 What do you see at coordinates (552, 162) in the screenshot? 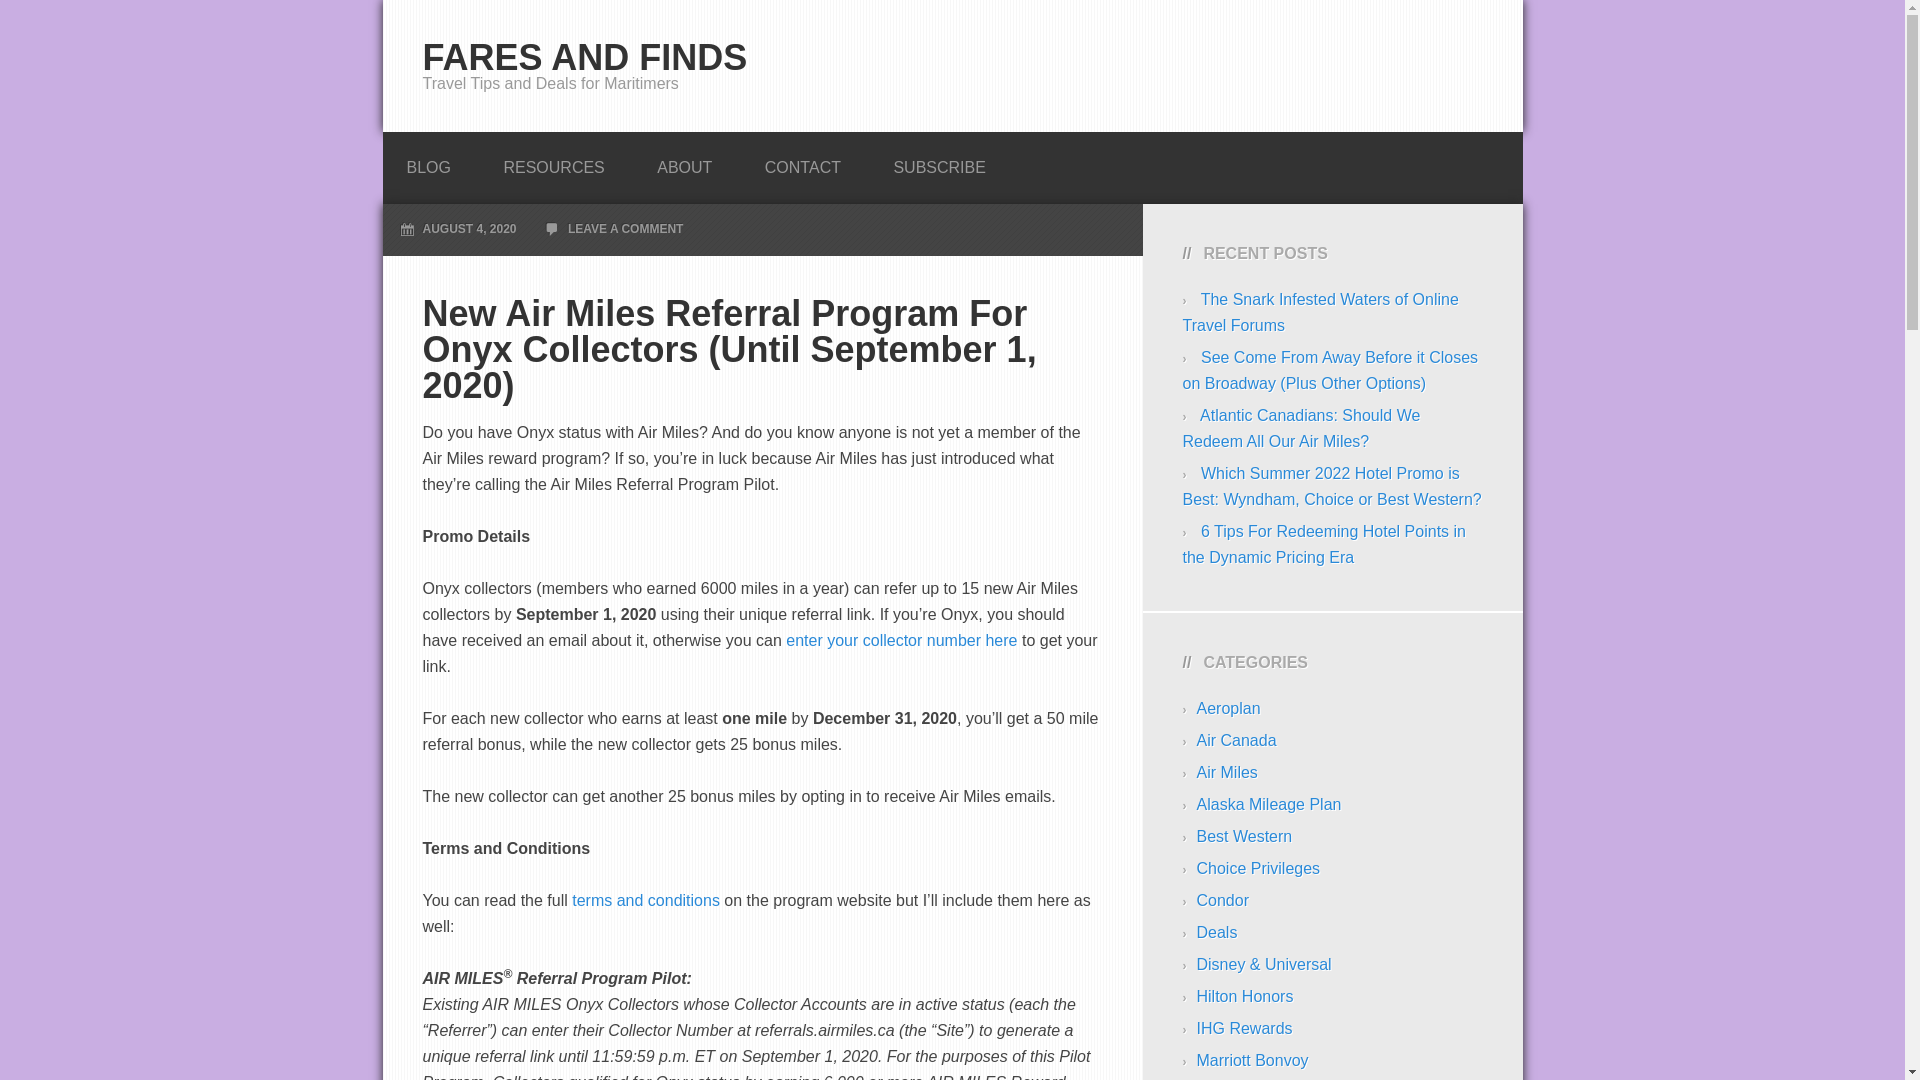
I see `RESOURCES` at bounding box center [552, 162].